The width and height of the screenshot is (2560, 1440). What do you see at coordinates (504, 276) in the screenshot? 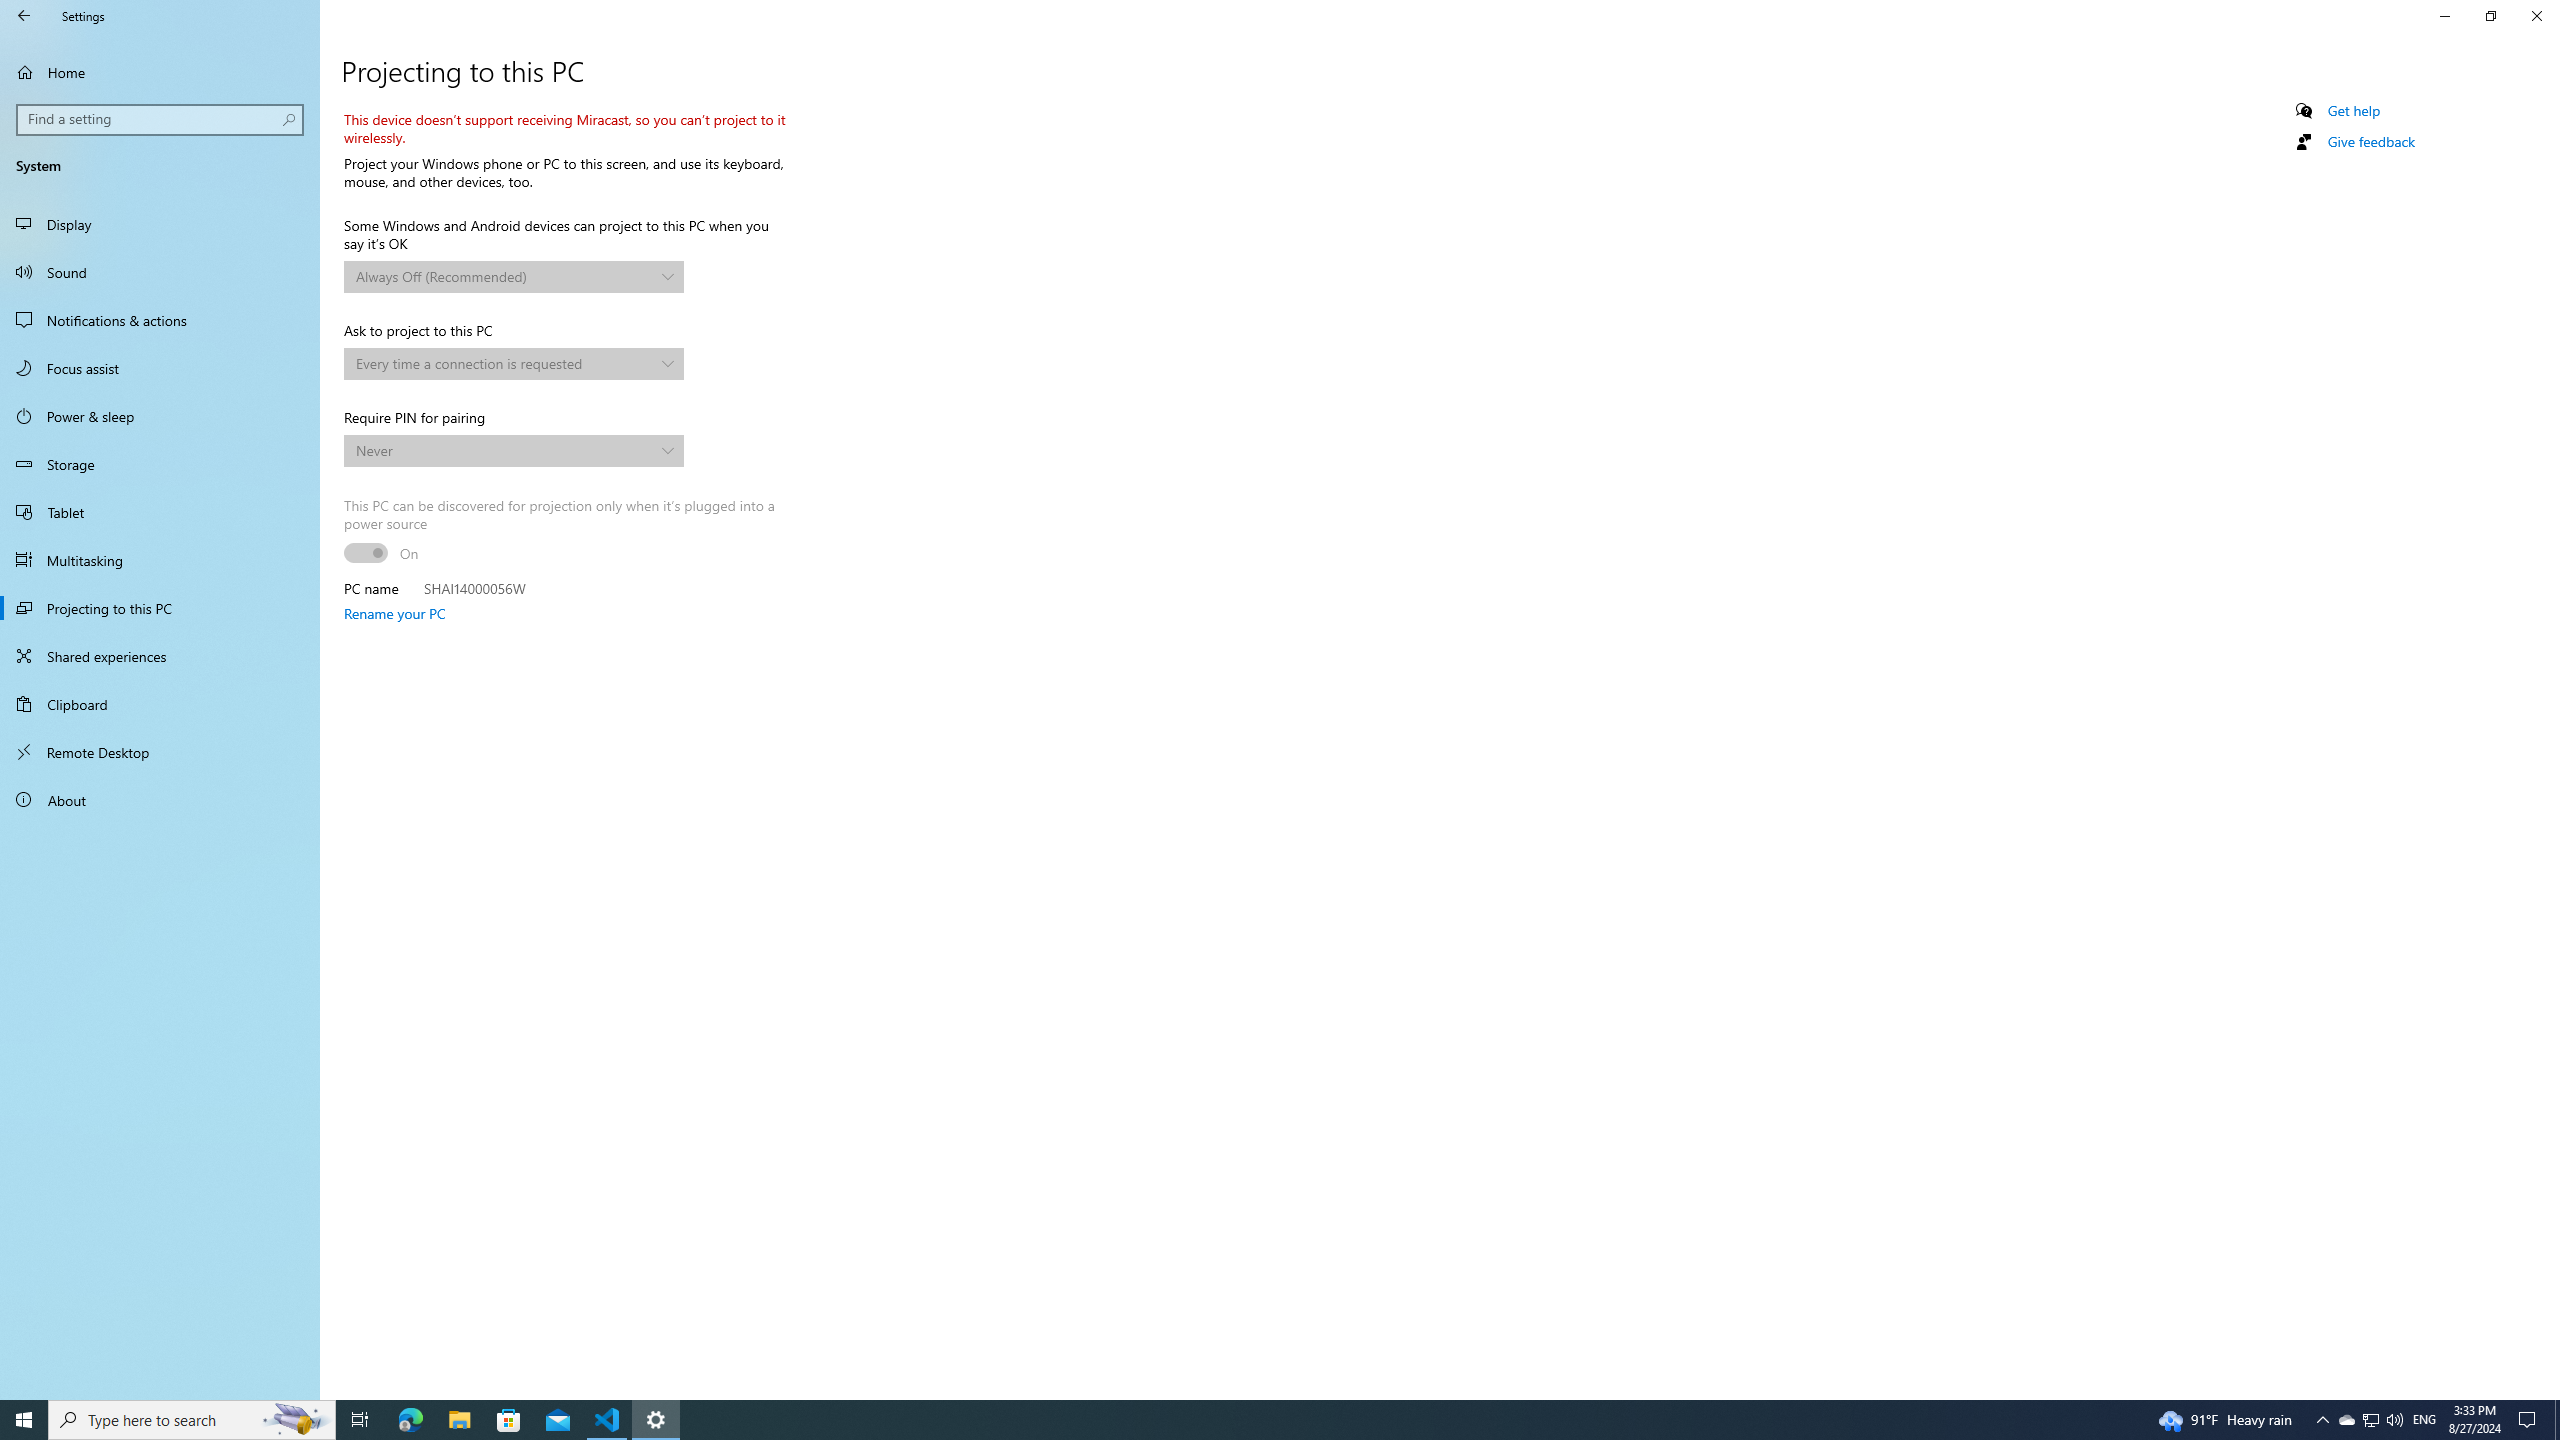
I see `Always Off (Recommended)` at bounding box center [504, 276].